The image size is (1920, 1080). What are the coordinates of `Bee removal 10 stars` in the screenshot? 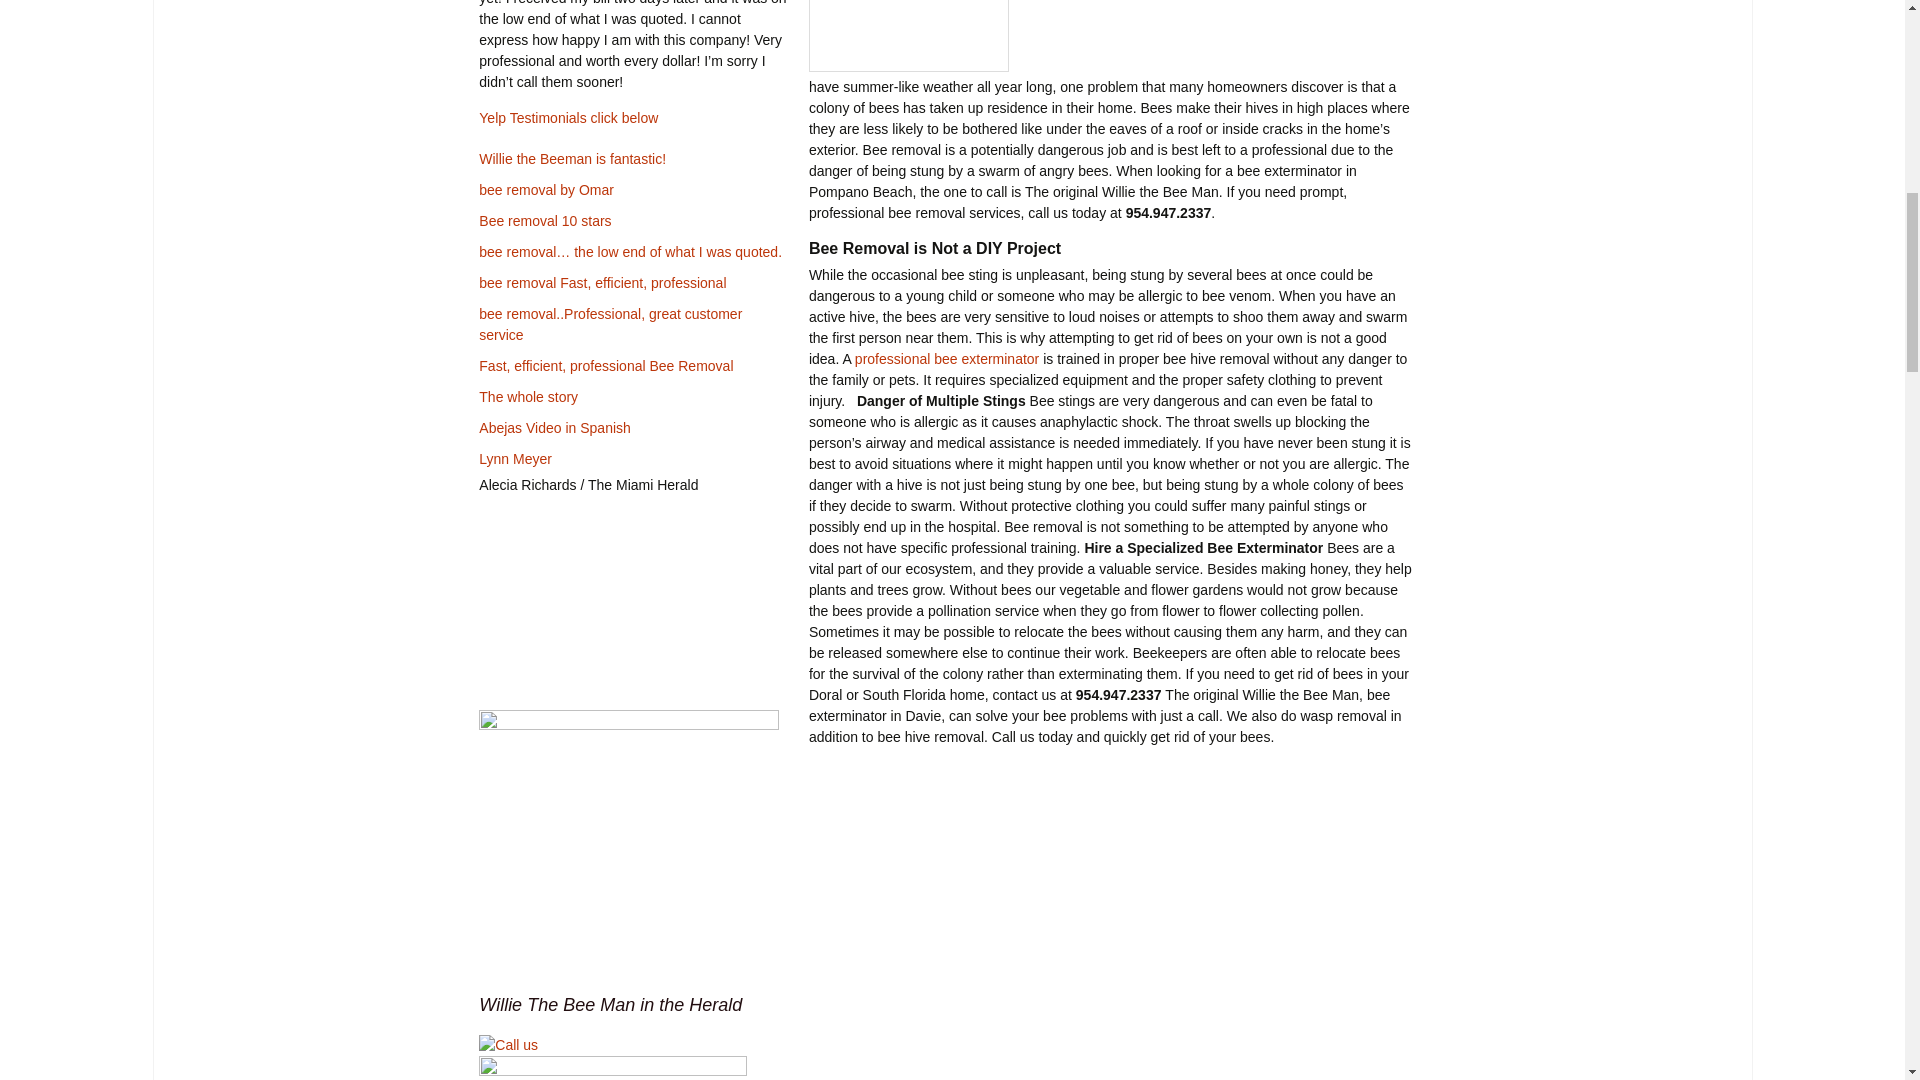 It's located at (544, 220).